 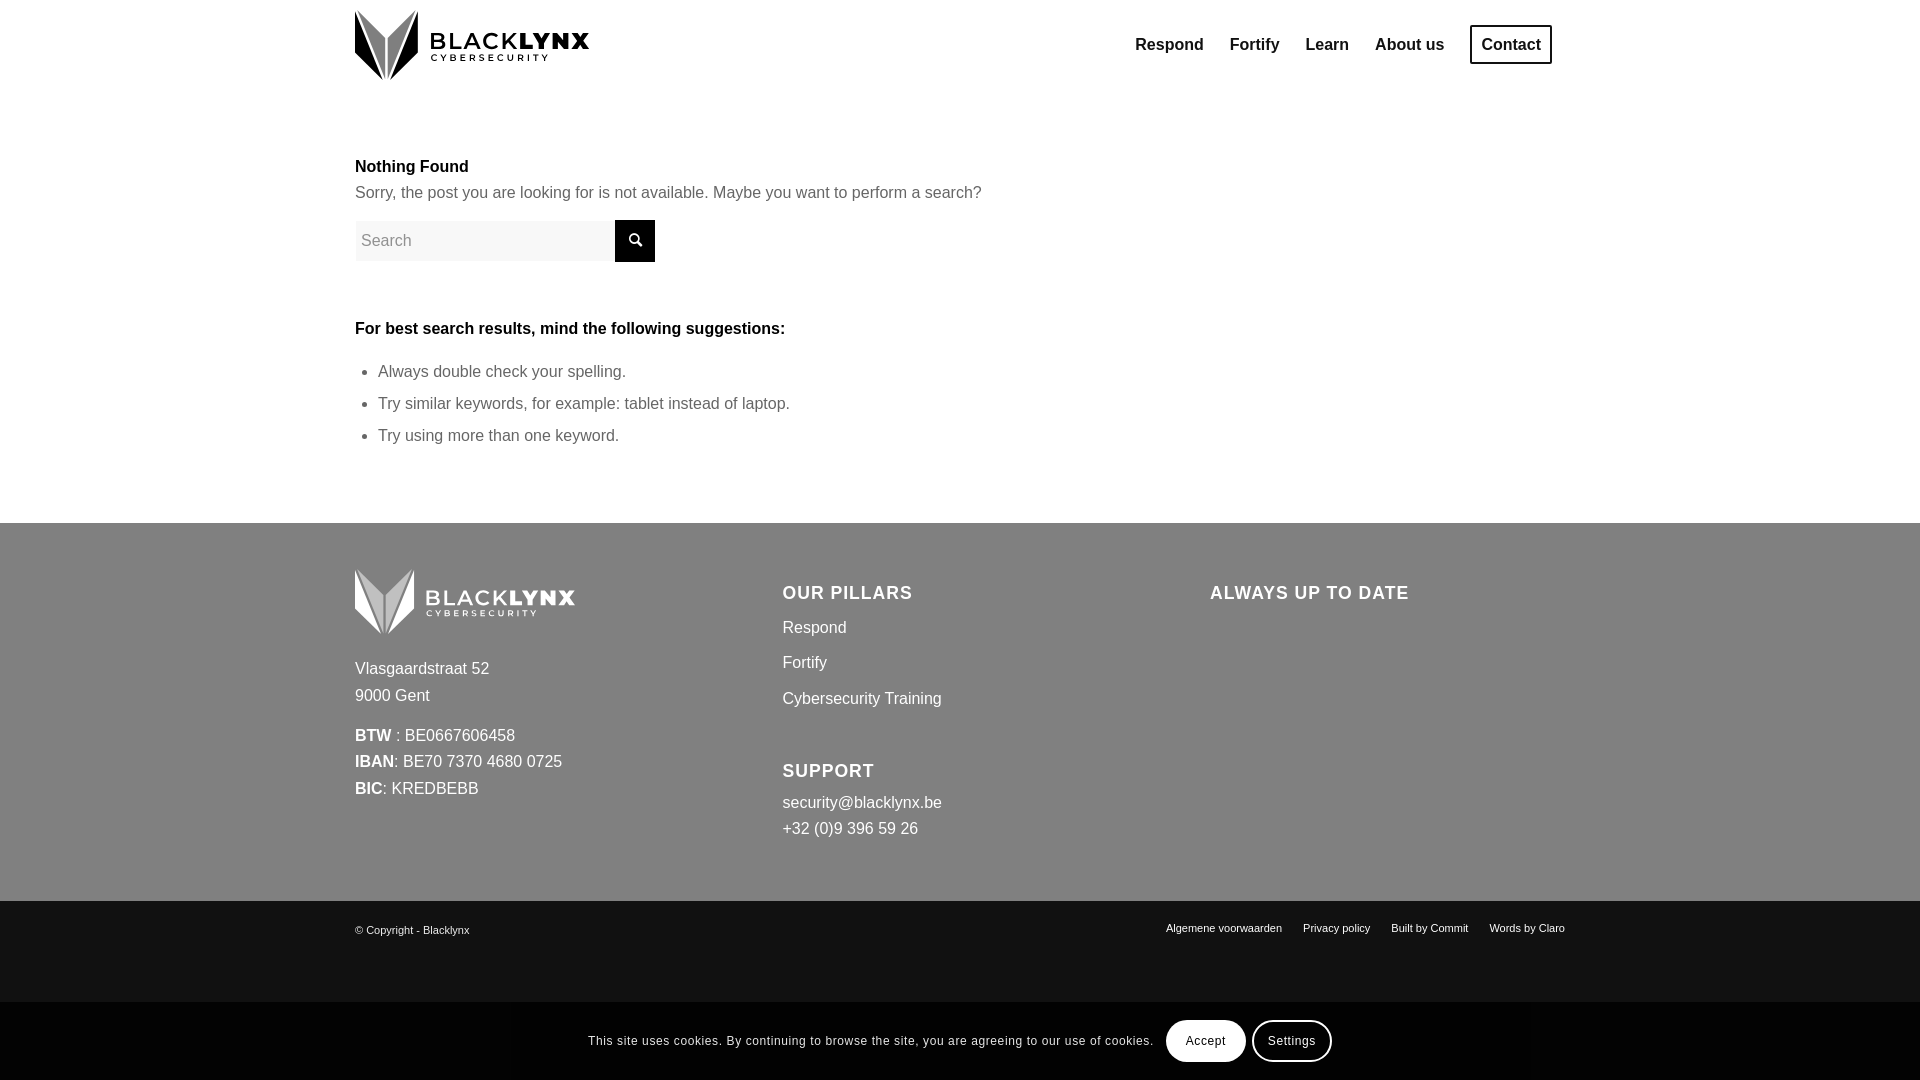 What do you see at coordinates (1206, 1041) in the screenshot?
I see `Accept` at bounding box center [1206, 1041].